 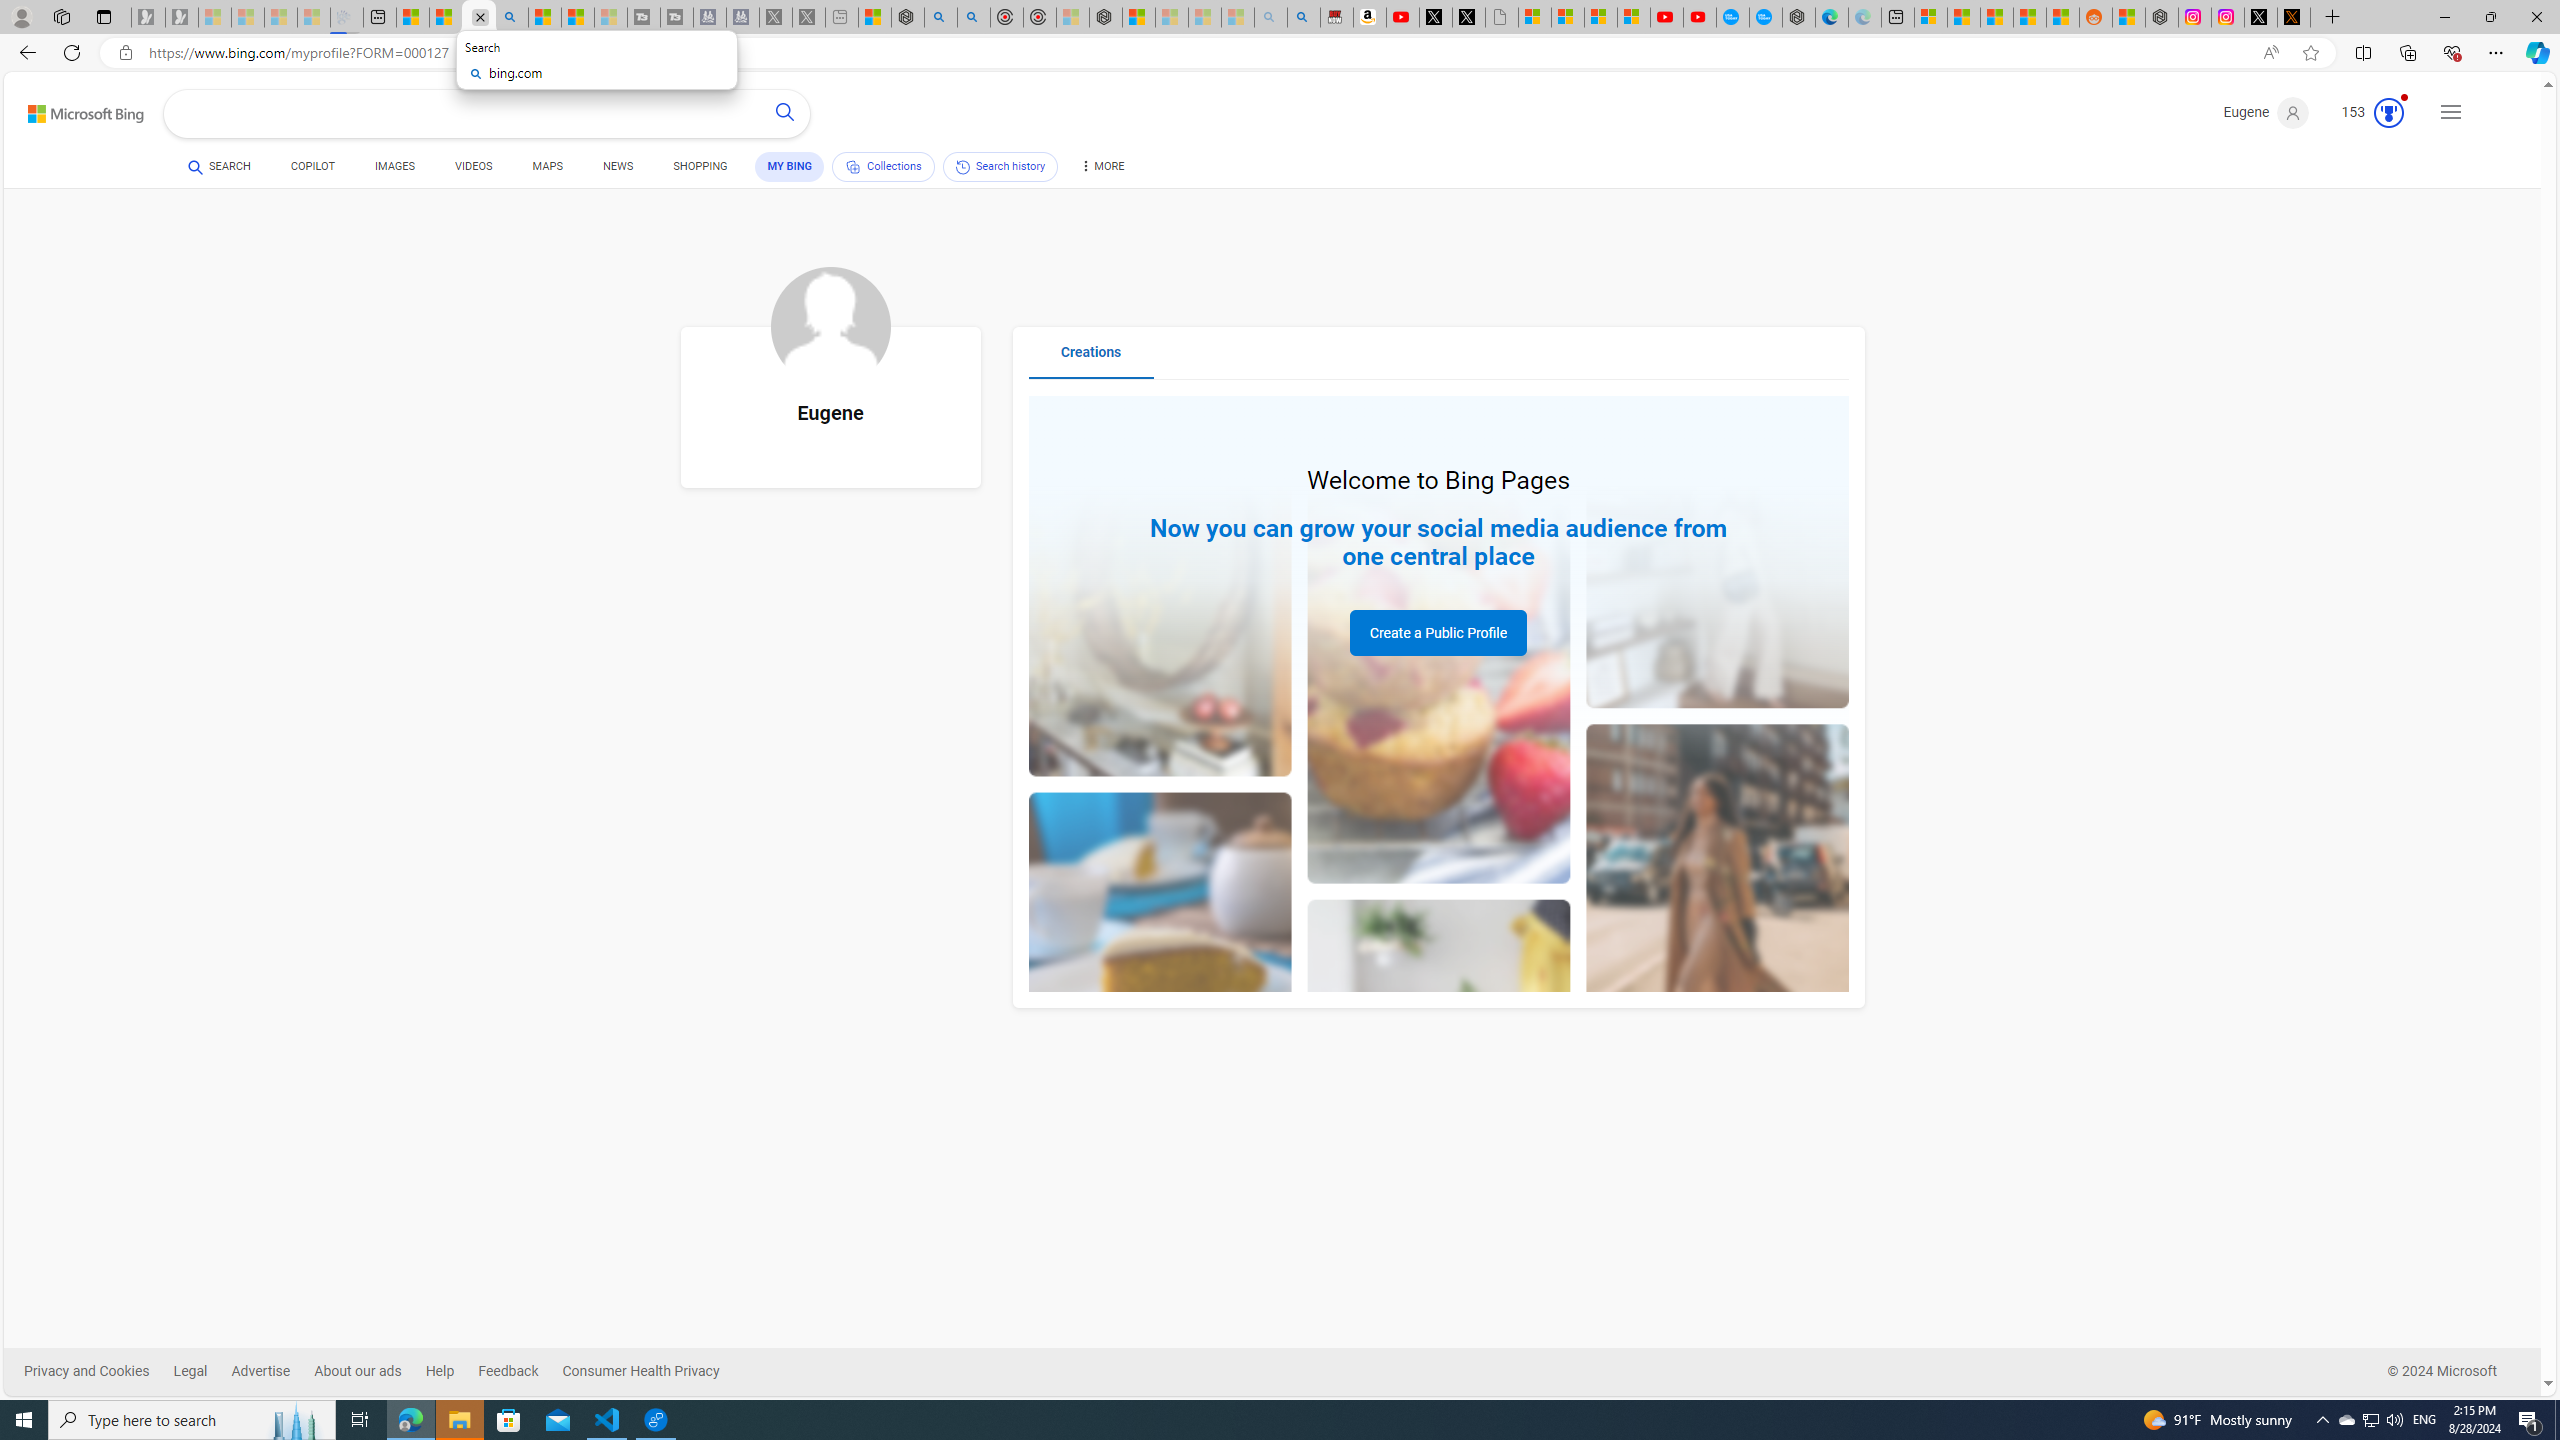 I want to click on amazon - Search - Sleeping, so click(x=1270, y=17).